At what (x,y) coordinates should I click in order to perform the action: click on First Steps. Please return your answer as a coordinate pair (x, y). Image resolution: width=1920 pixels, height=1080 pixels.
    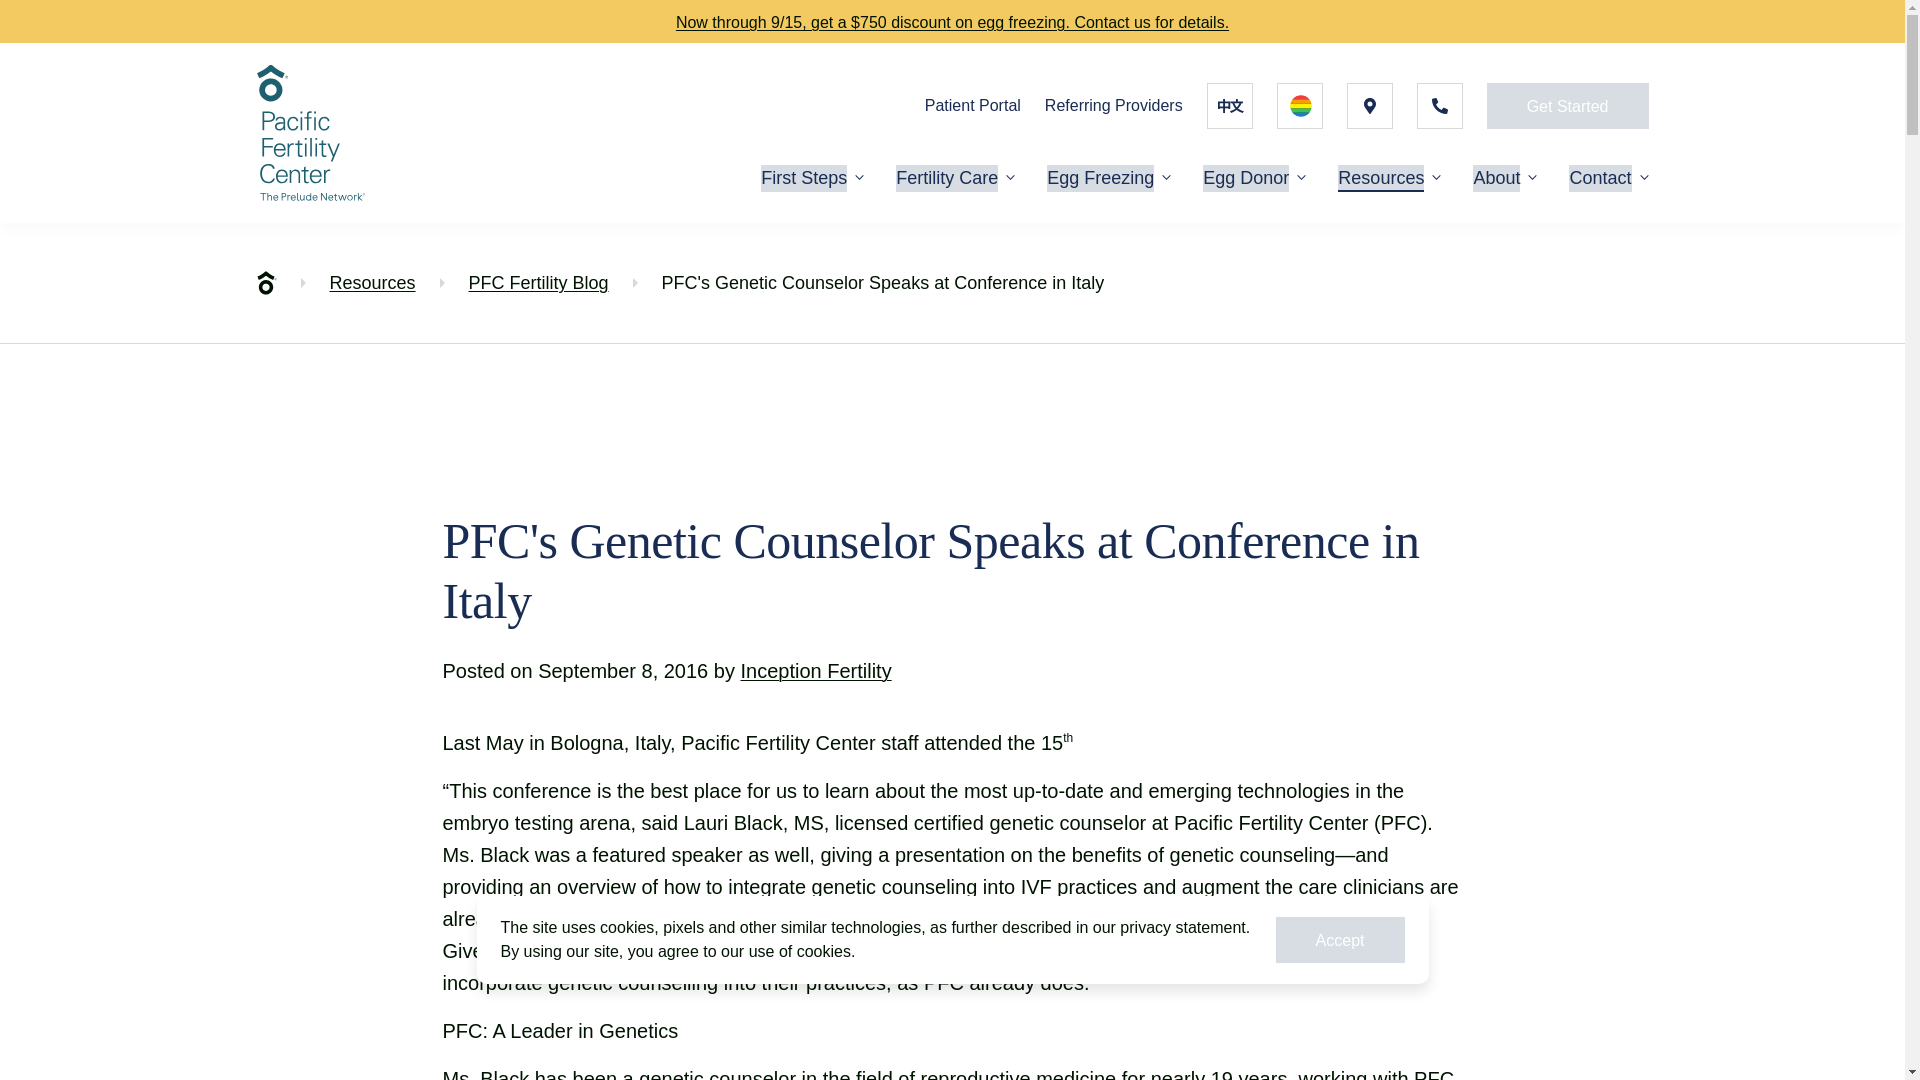
    Looking at the image, I should click on (803, 178).